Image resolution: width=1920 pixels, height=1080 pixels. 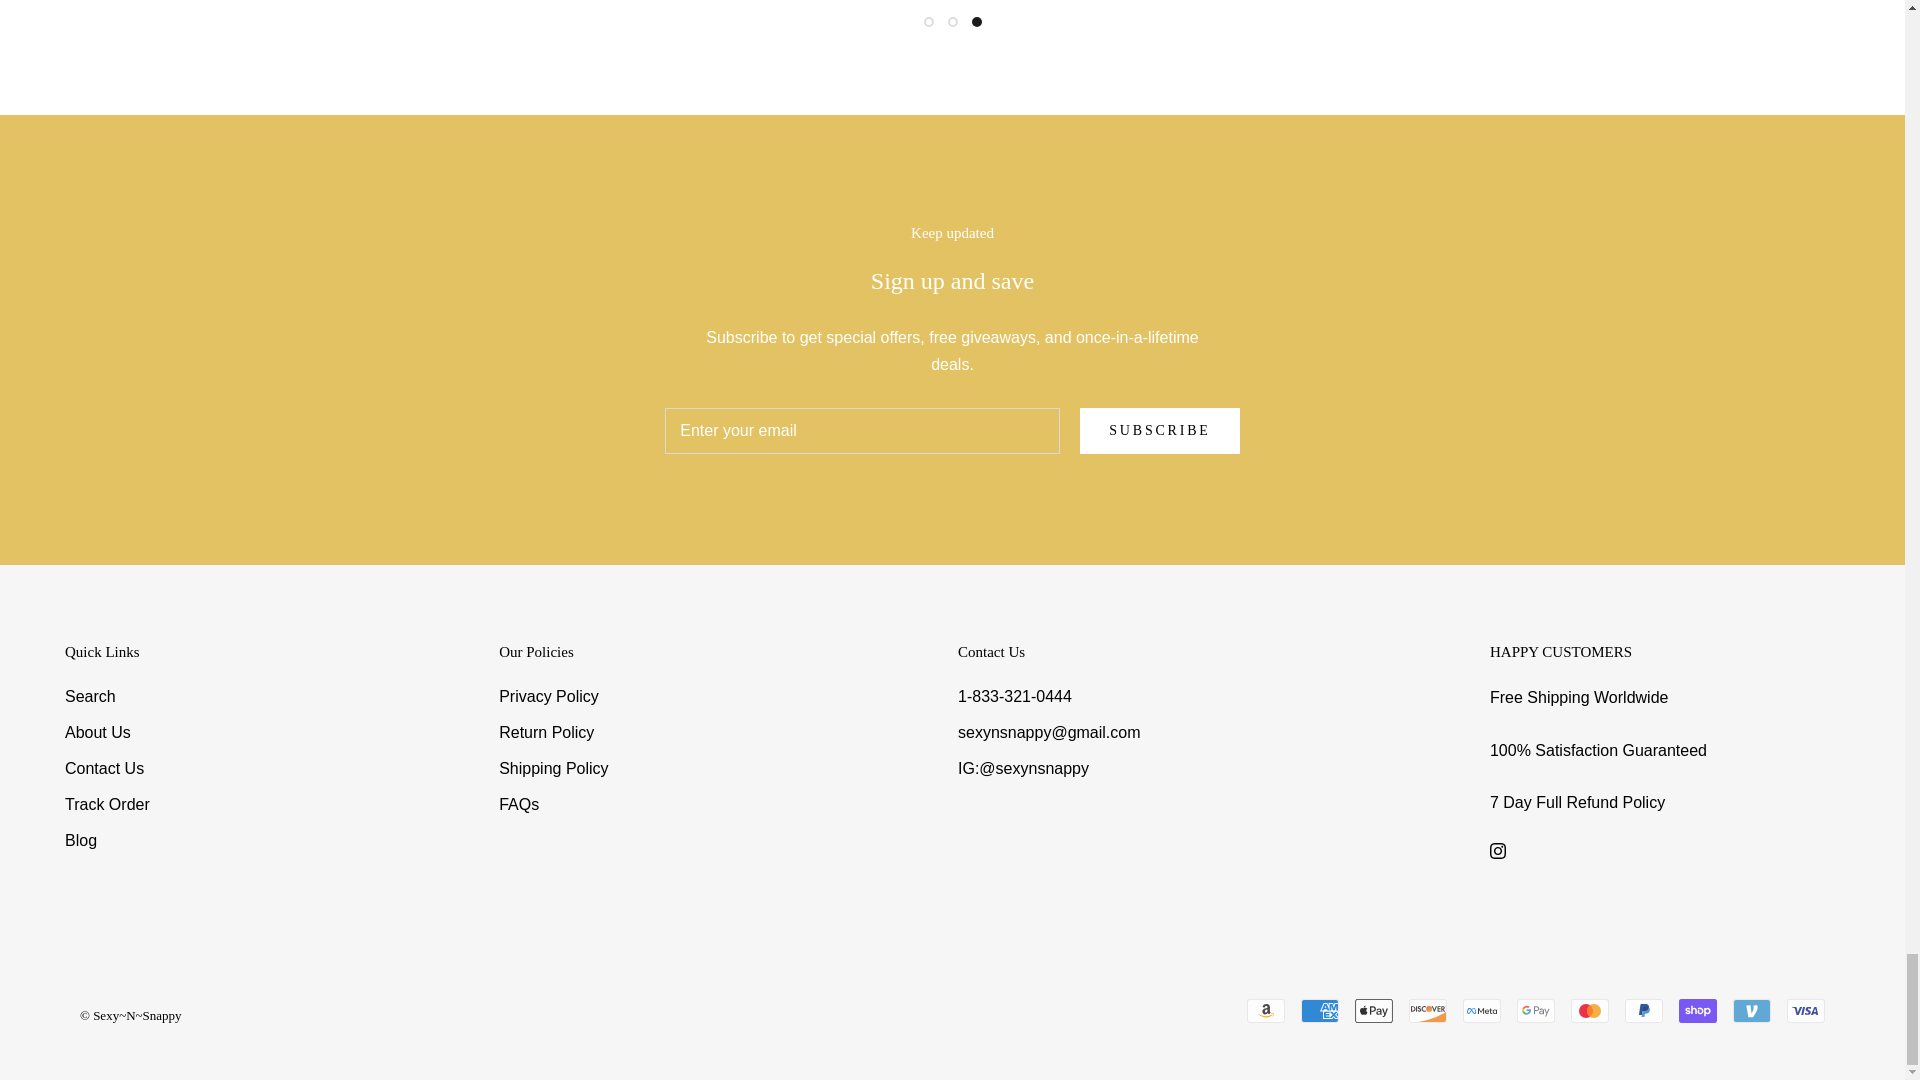 I want to click on Venmo, so click(x=1752, y=1010).